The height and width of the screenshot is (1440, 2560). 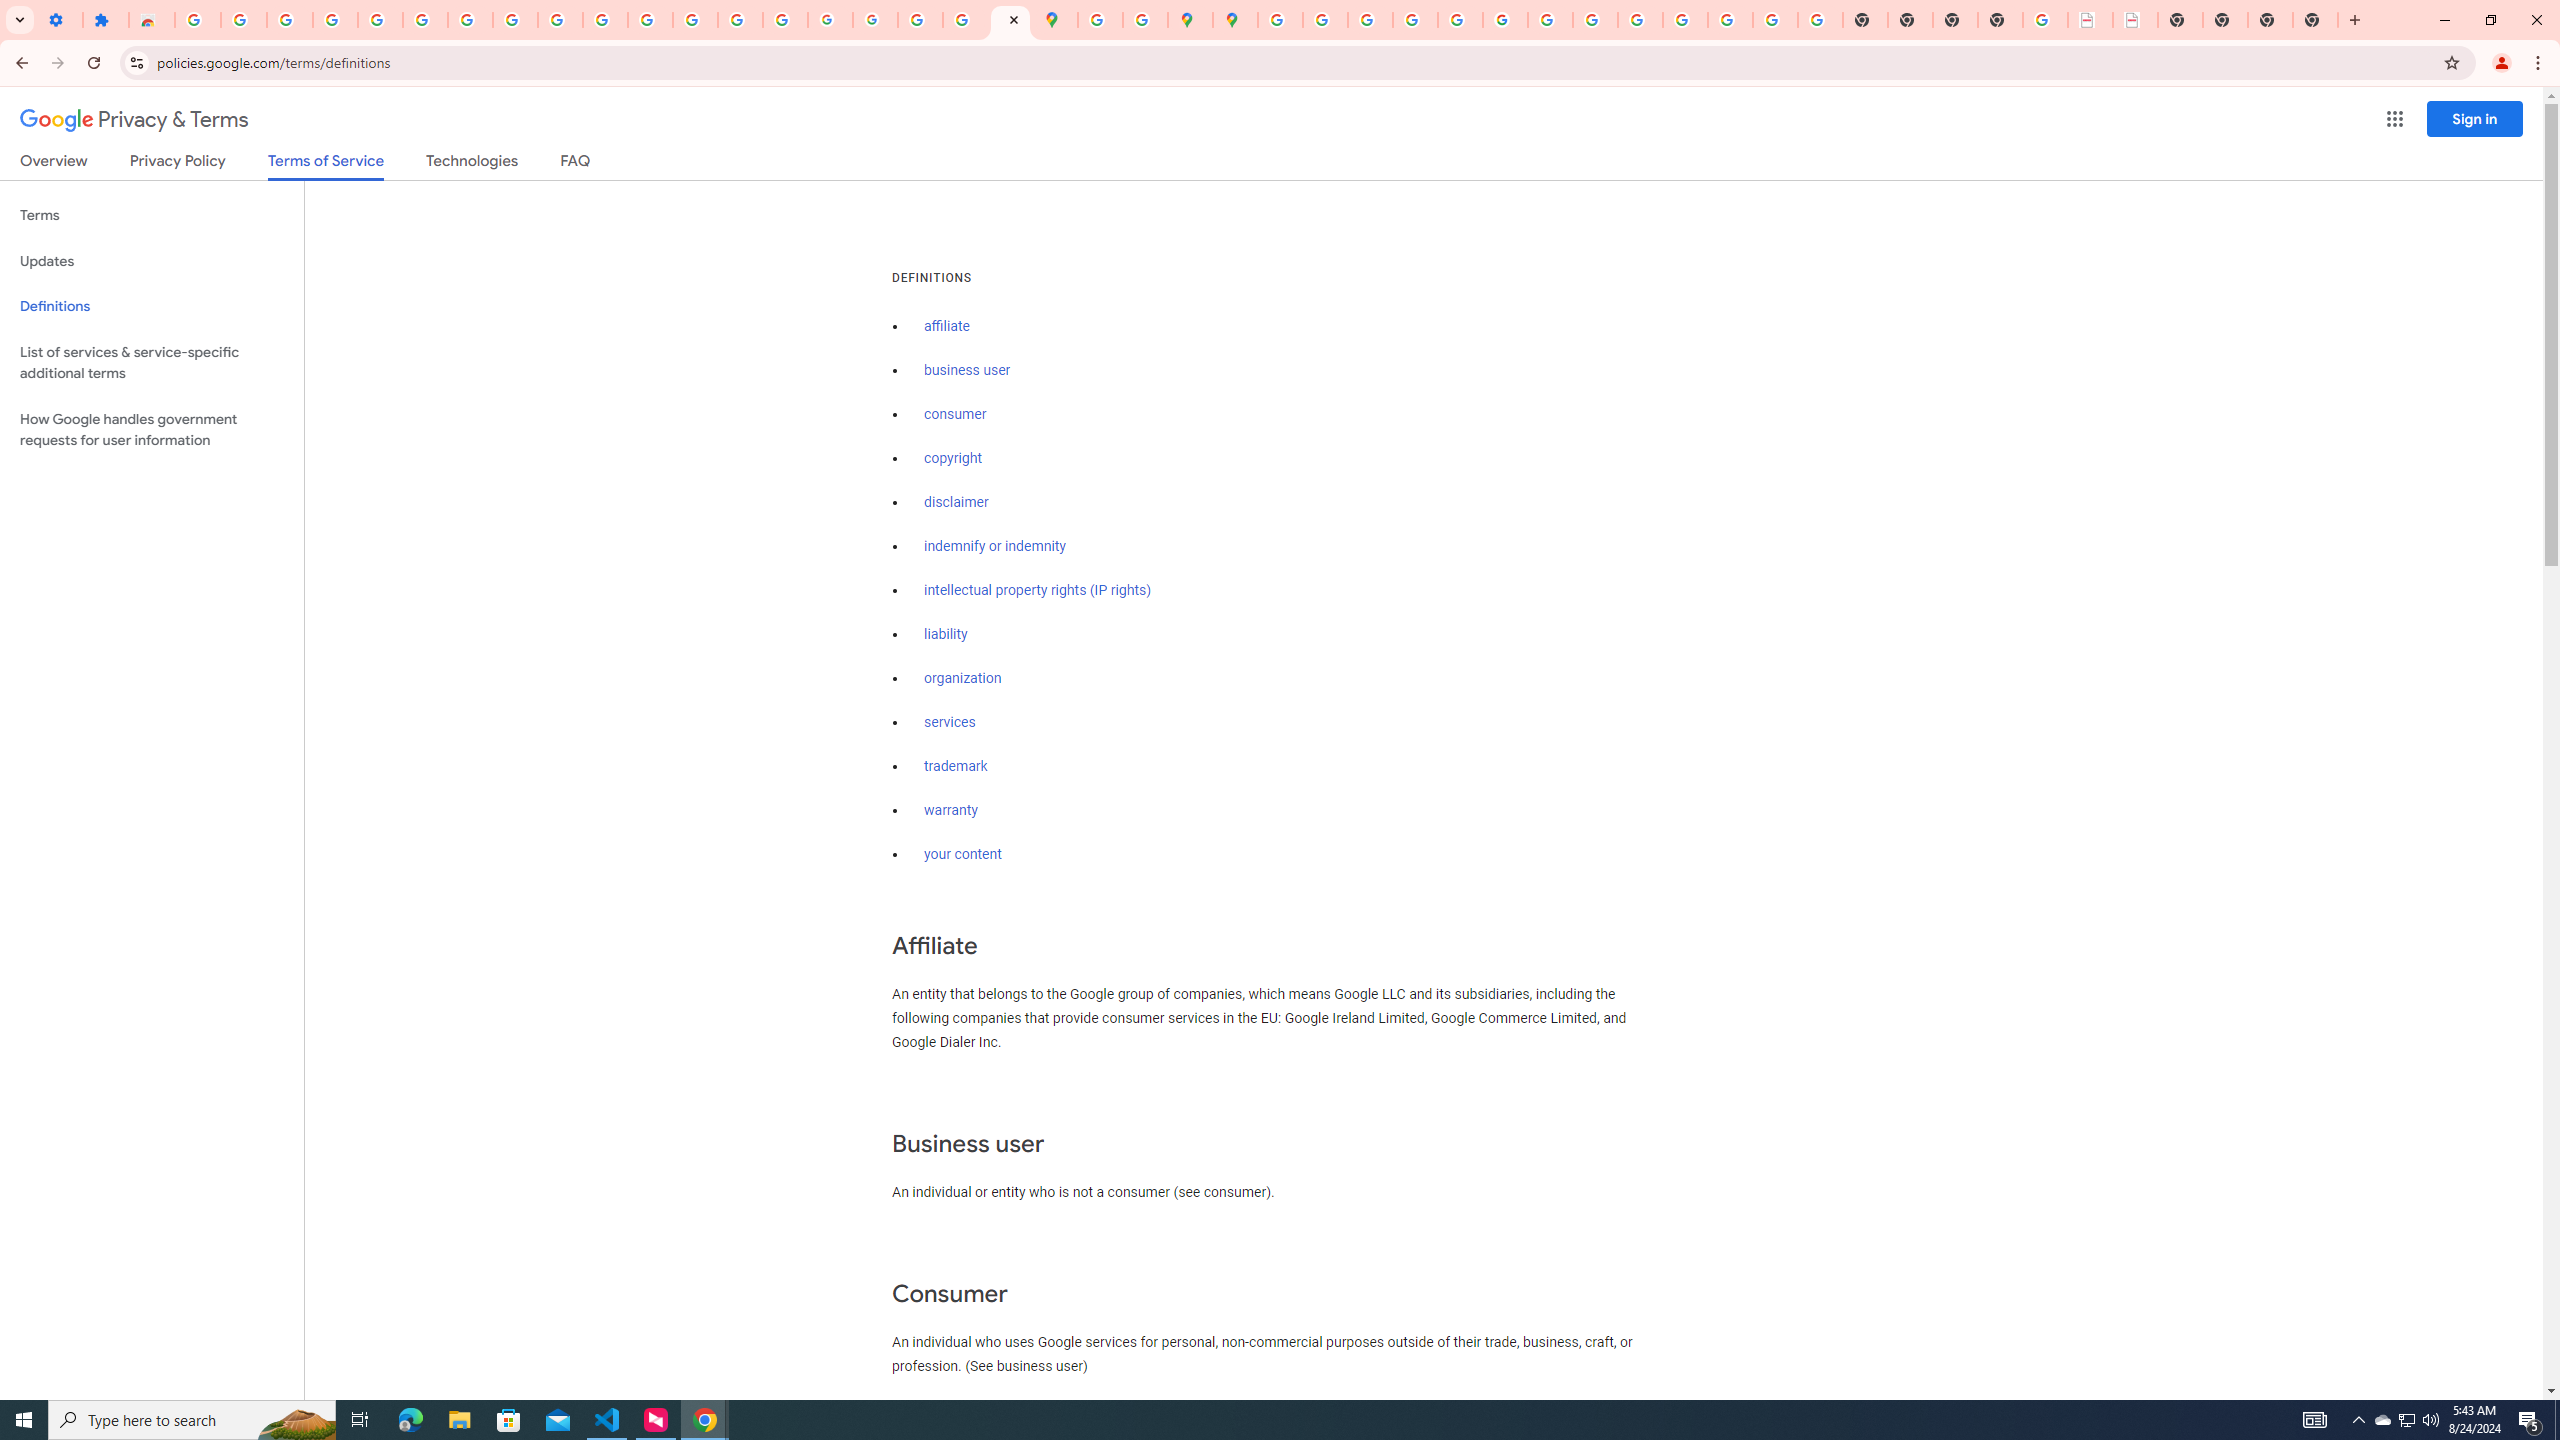 I want to click on indemnify or indemnity, so click(x=994, y=546).